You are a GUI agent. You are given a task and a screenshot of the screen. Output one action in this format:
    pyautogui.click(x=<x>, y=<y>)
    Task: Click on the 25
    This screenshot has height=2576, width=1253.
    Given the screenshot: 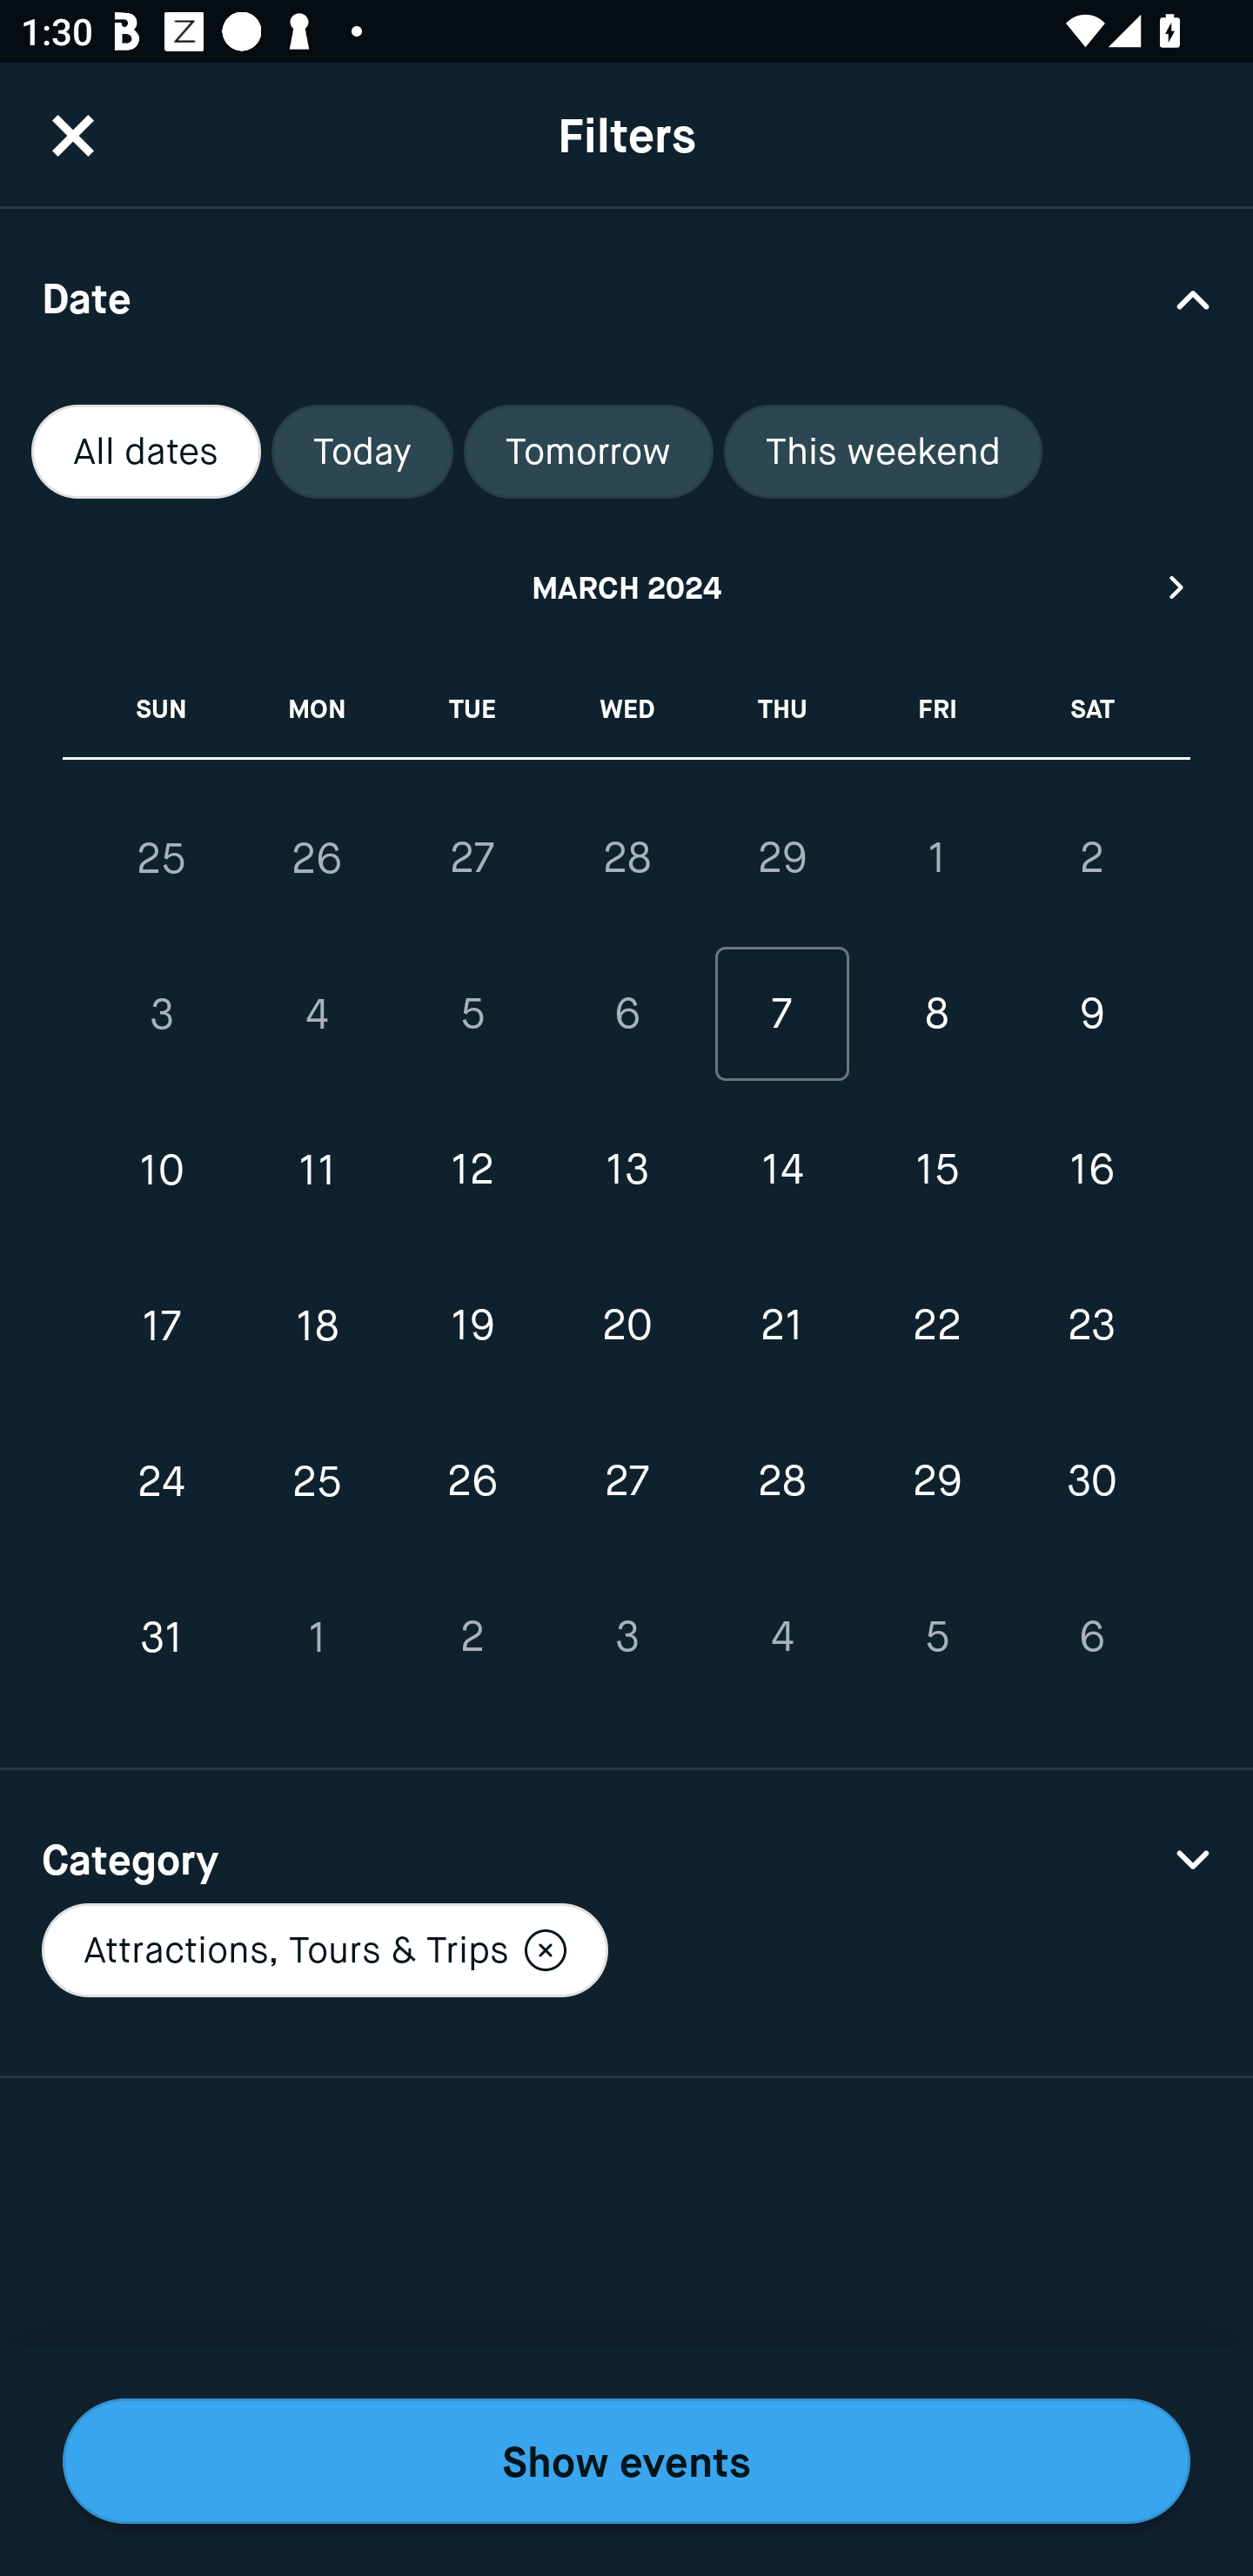 What is the action you would take?
    pyautogui.click(x=162, y=858)
    